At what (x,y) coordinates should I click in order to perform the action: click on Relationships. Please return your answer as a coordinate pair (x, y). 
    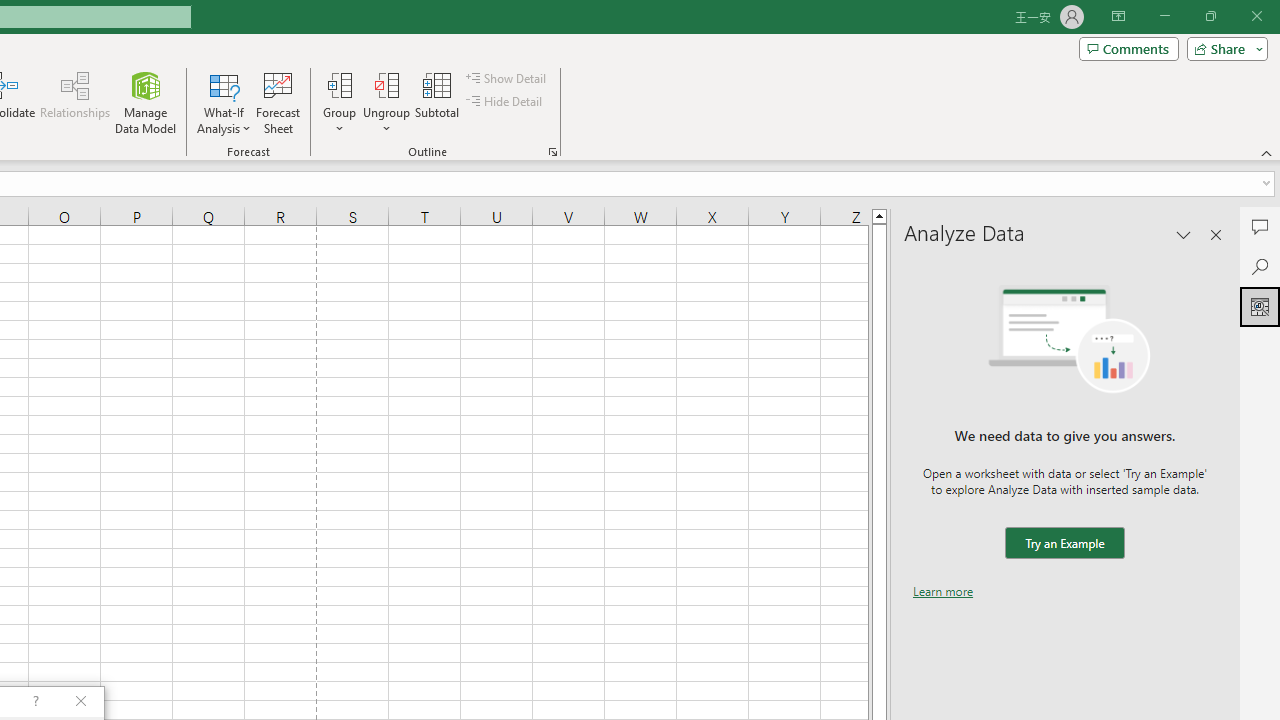
    Looking at the image, I should click on (75, 102).